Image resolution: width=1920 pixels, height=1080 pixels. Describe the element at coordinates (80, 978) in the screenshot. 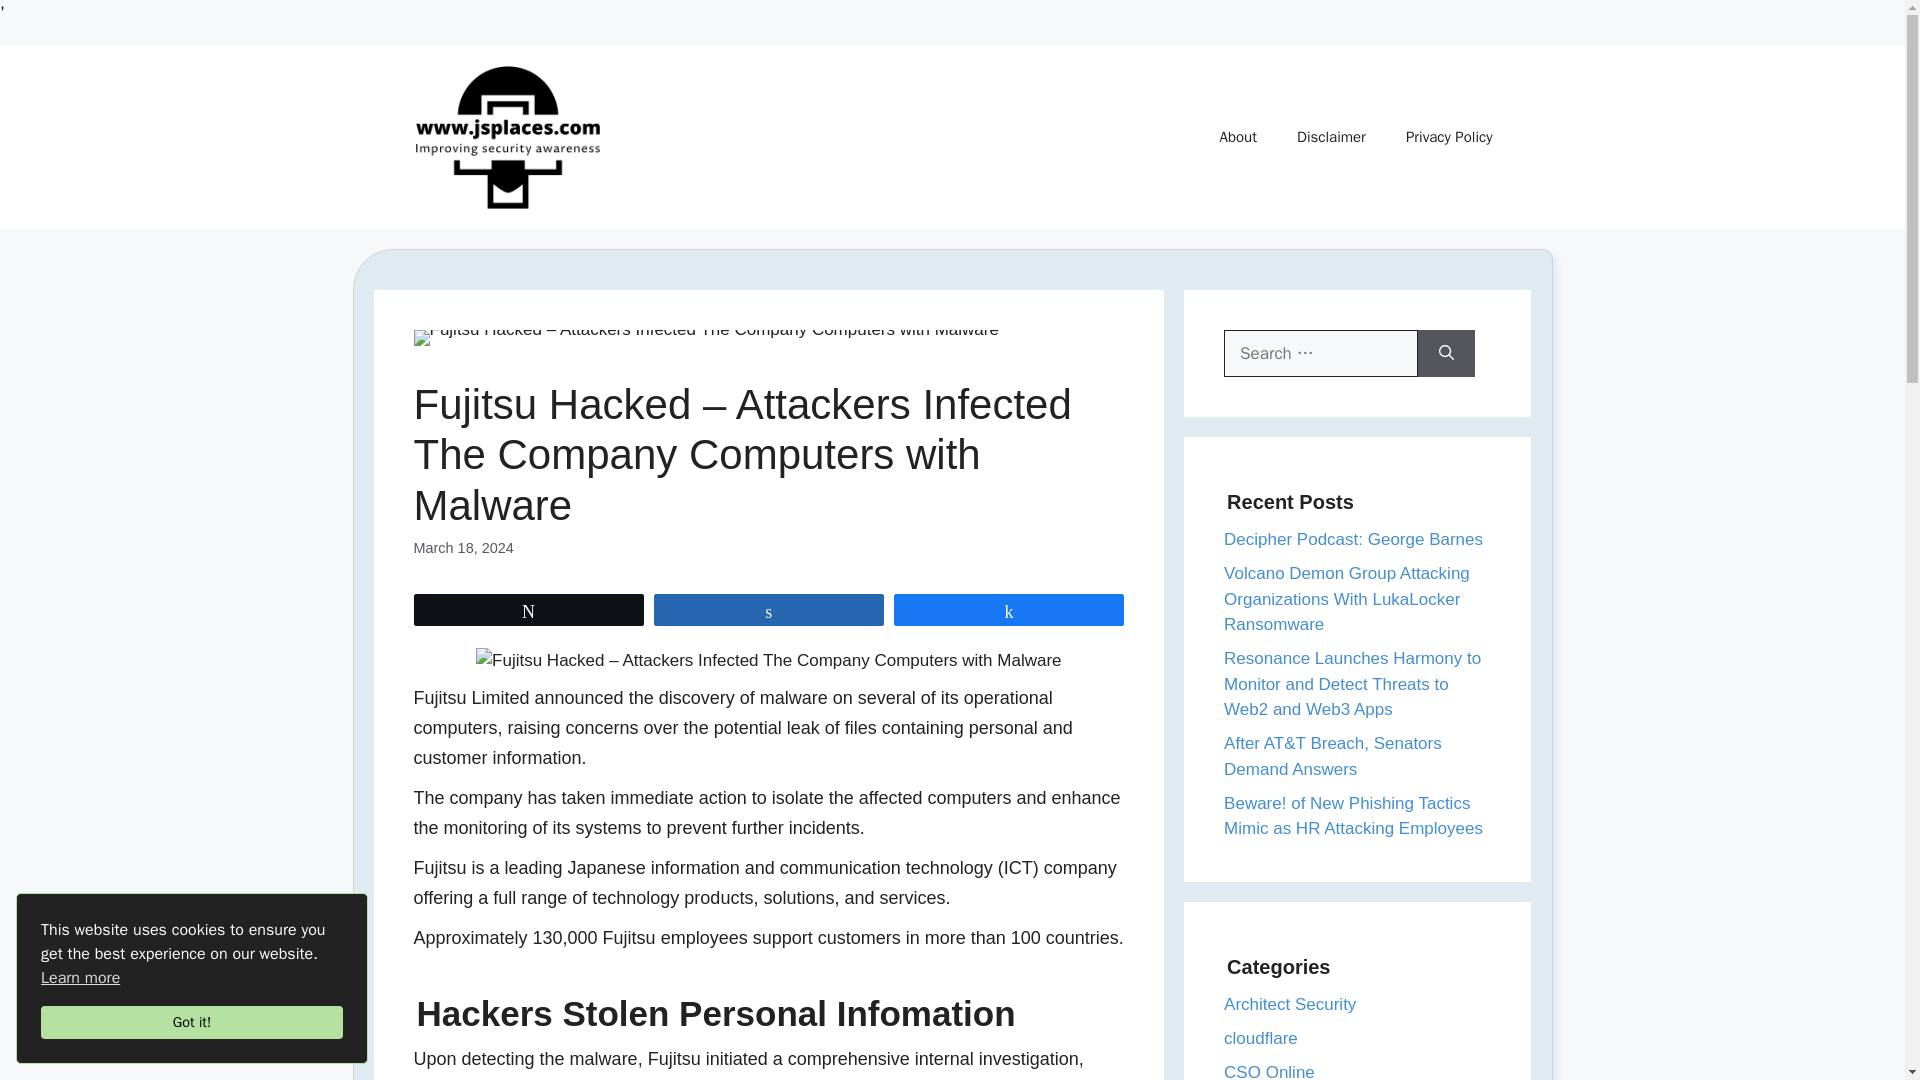

I see `Learn more` at that location.